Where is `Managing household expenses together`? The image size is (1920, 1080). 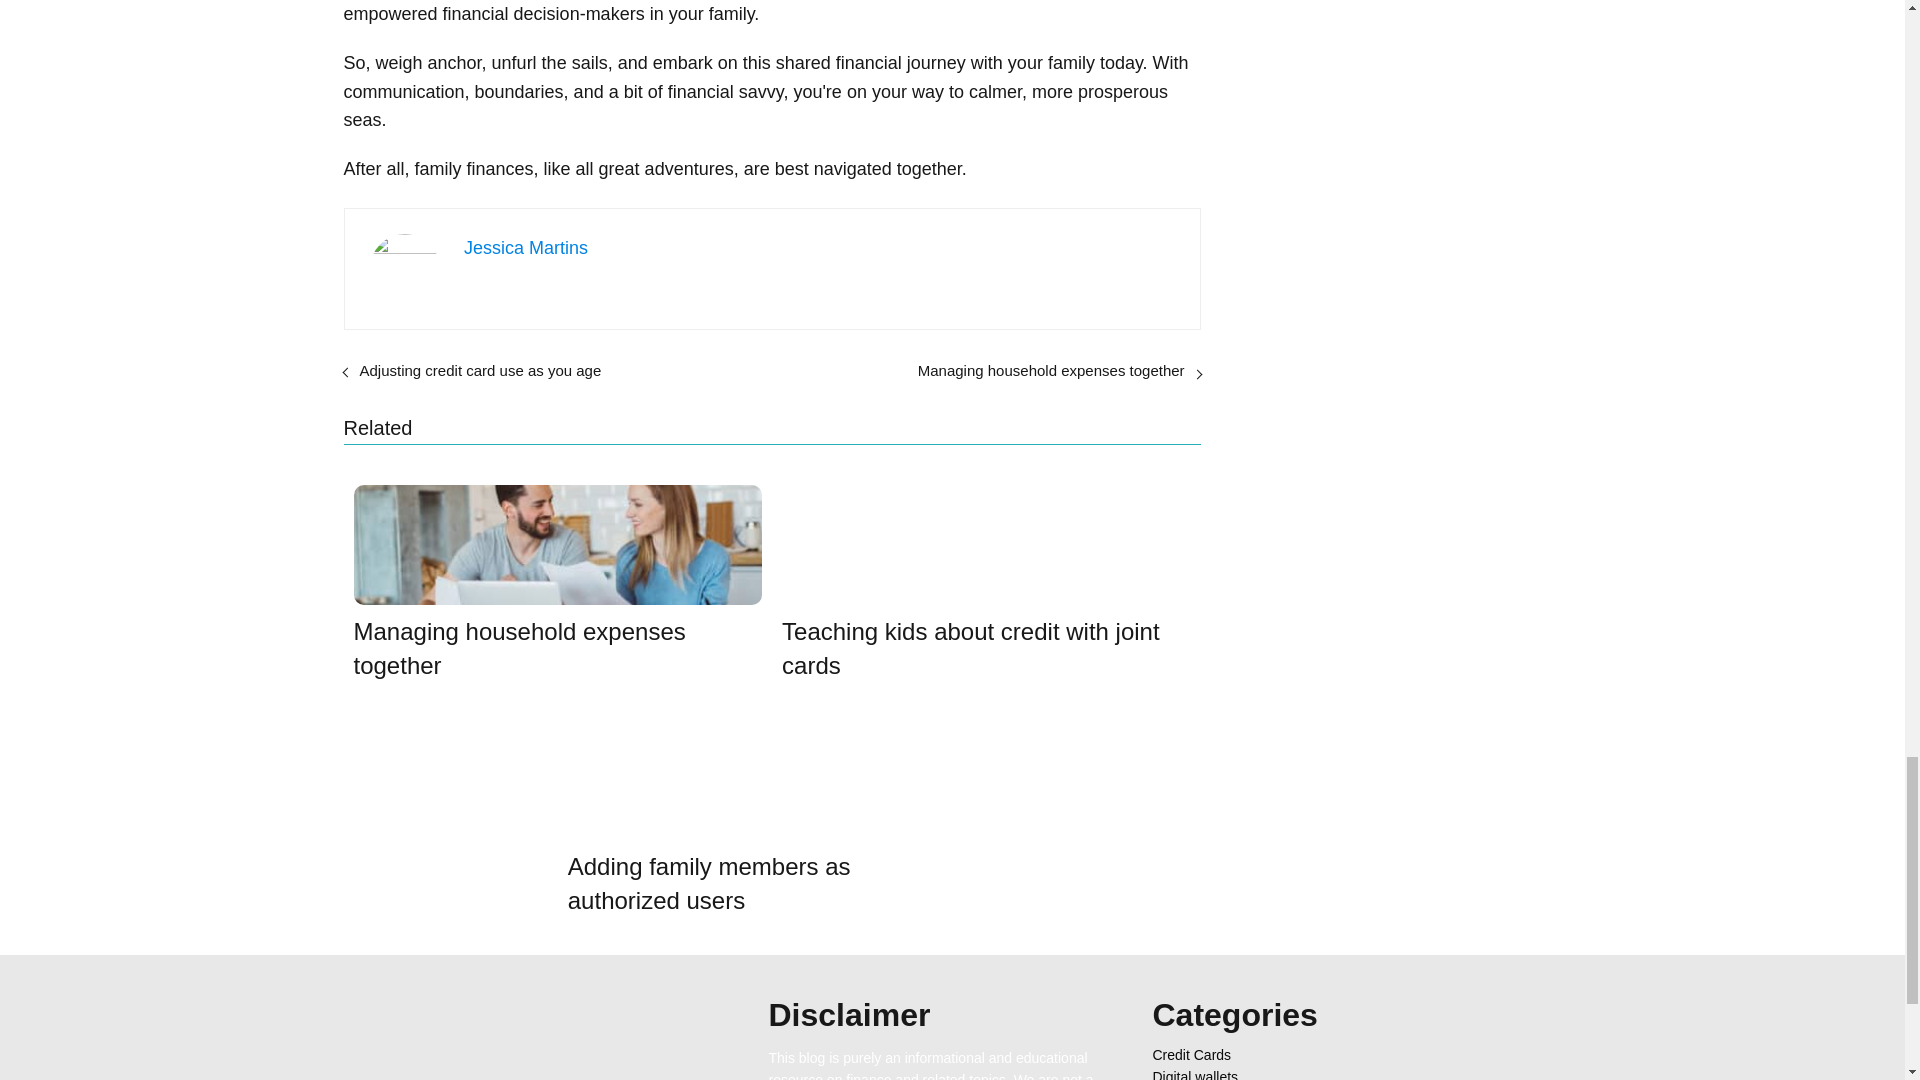
Managing household expenses together is located at coordinates (558, 582).